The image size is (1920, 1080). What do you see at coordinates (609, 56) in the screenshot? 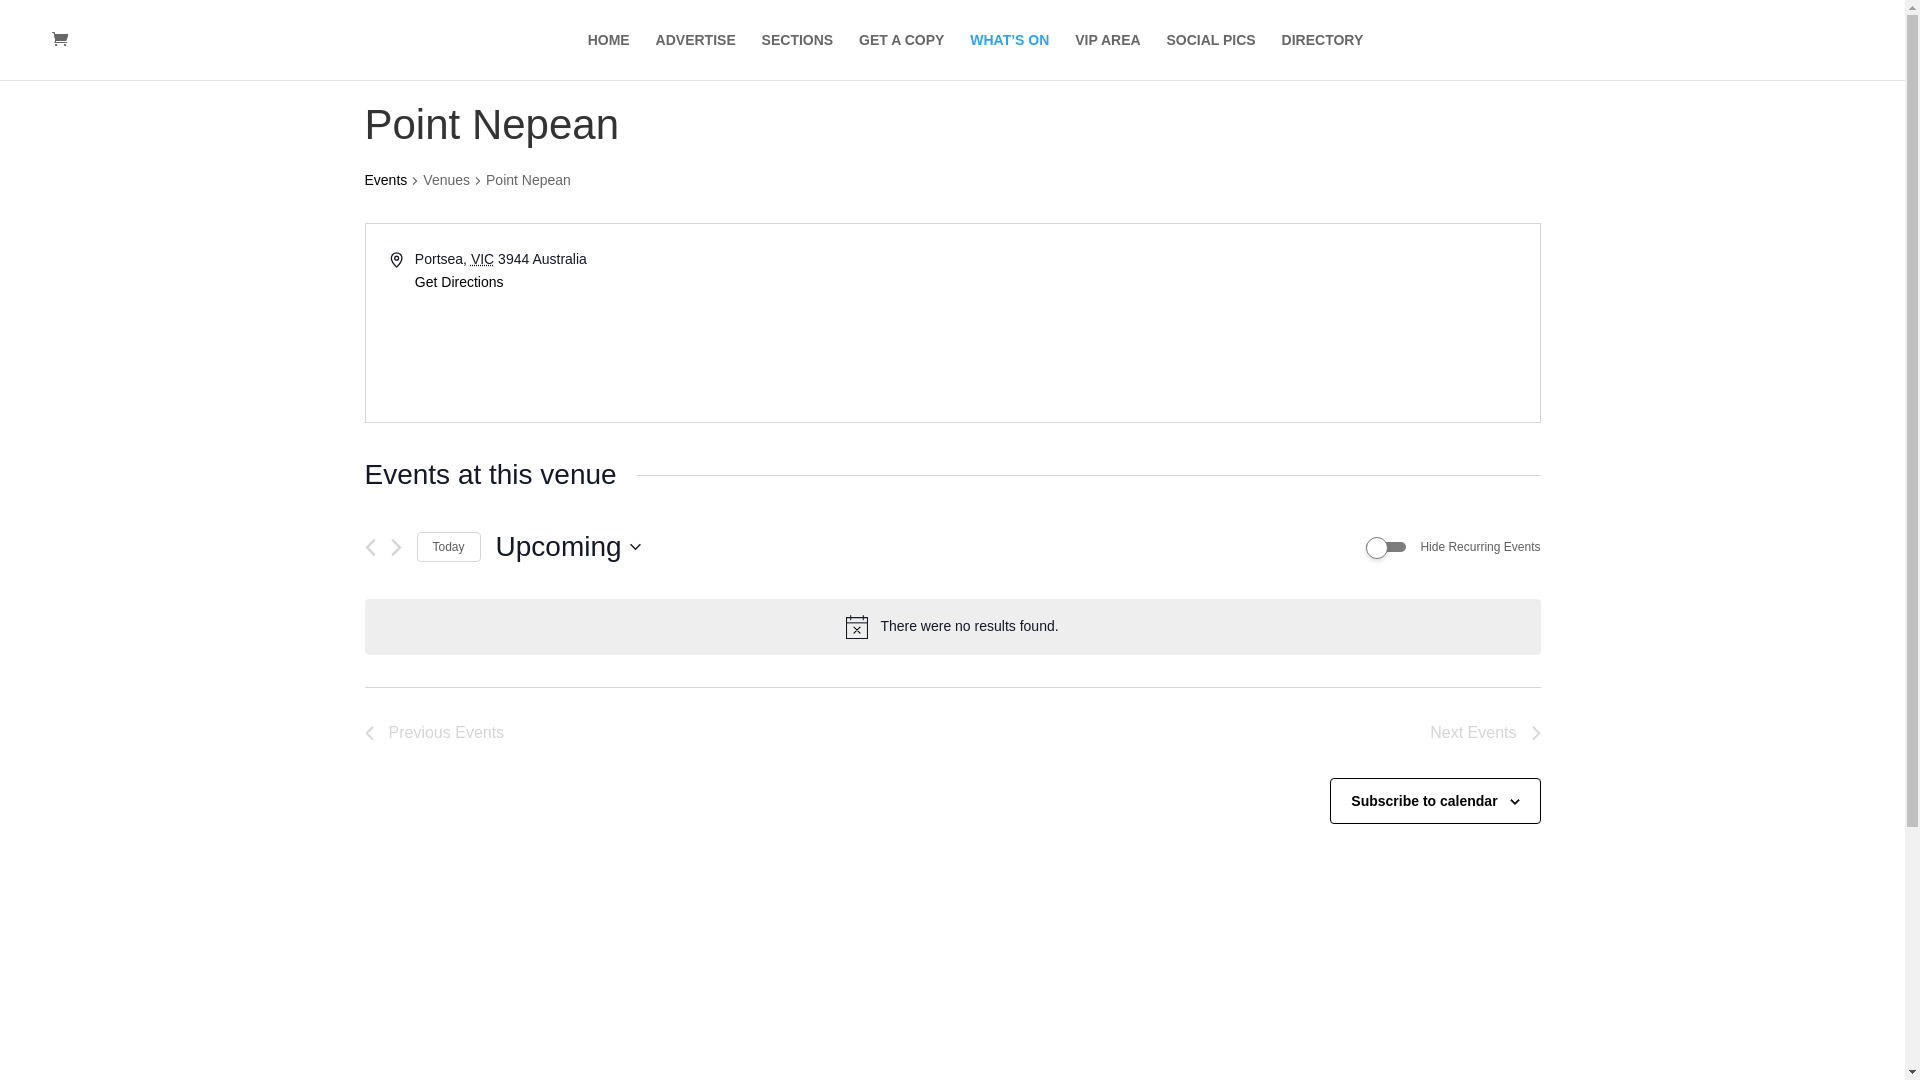
I see `HOME` at bounding box center [609, 56].